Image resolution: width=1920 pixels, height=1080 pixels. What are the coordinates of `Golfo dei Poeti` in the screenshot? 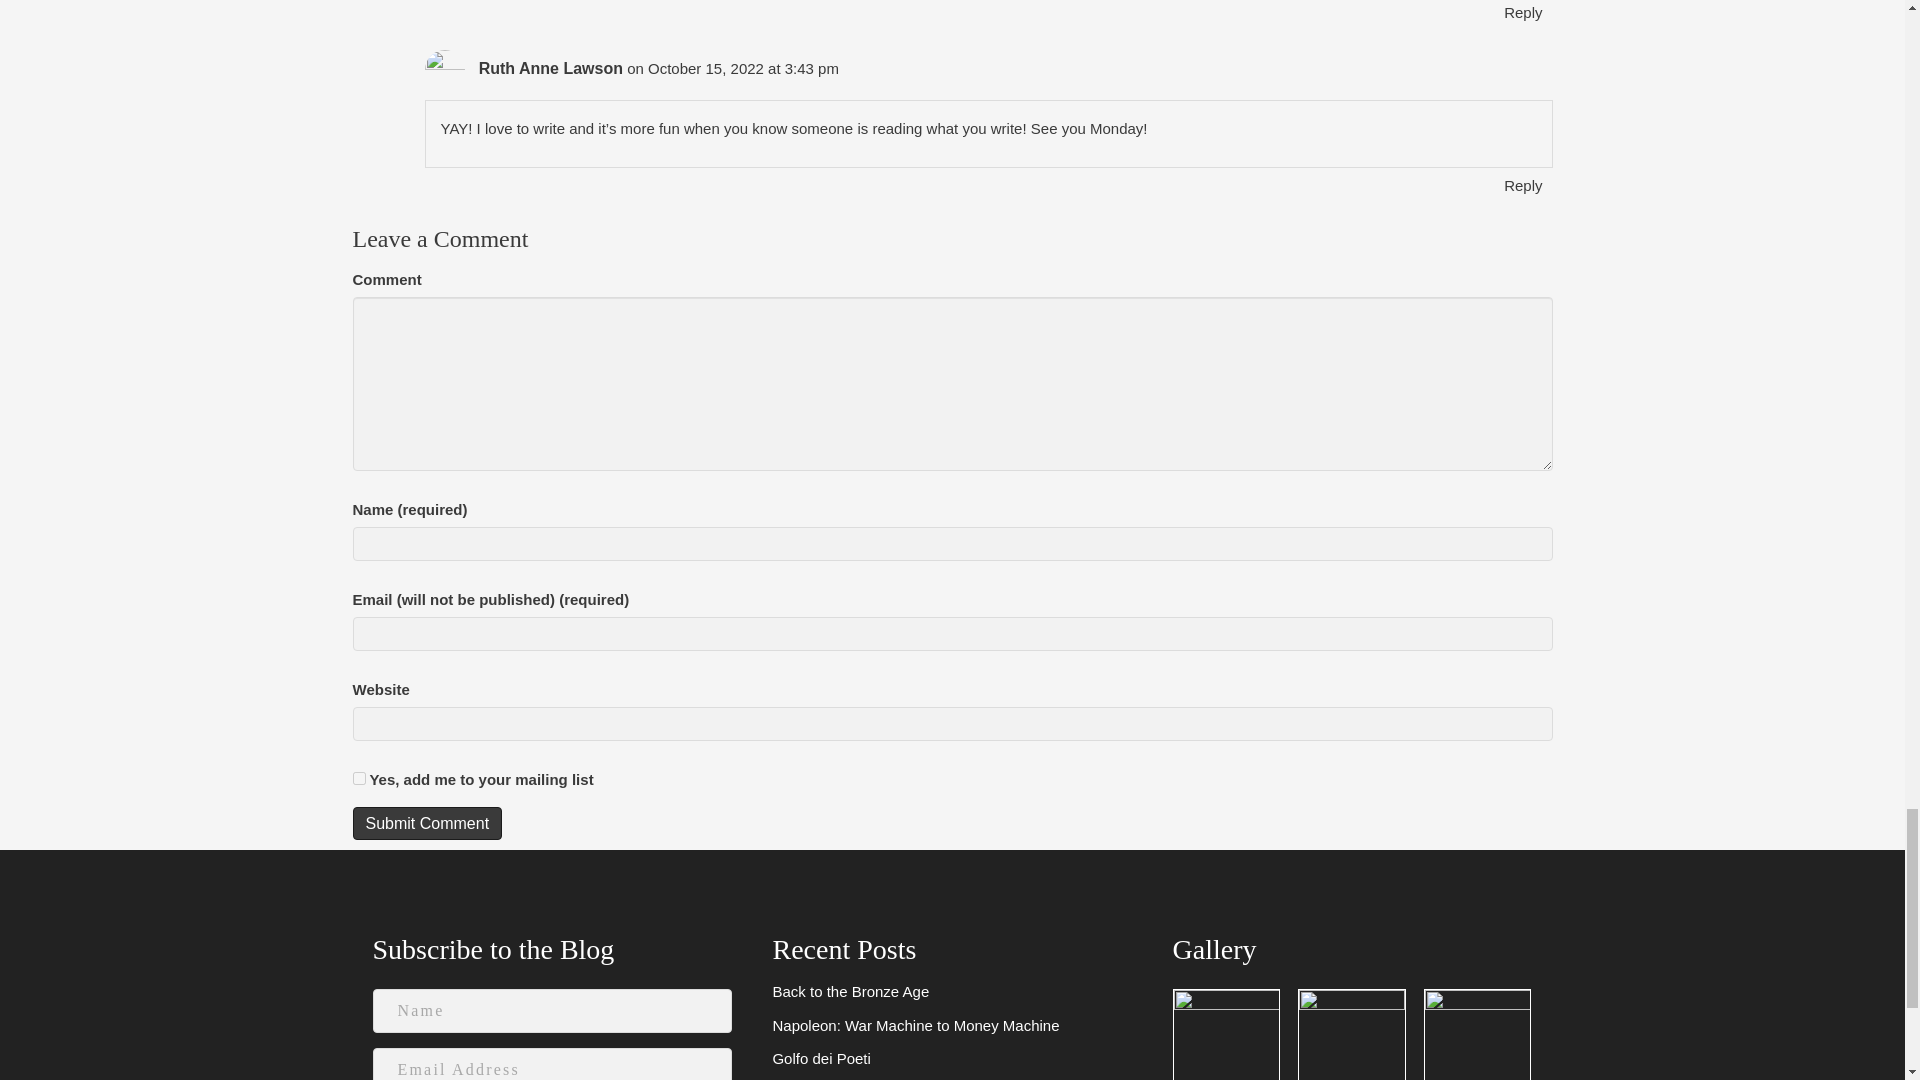 It's located at (820, 1058).